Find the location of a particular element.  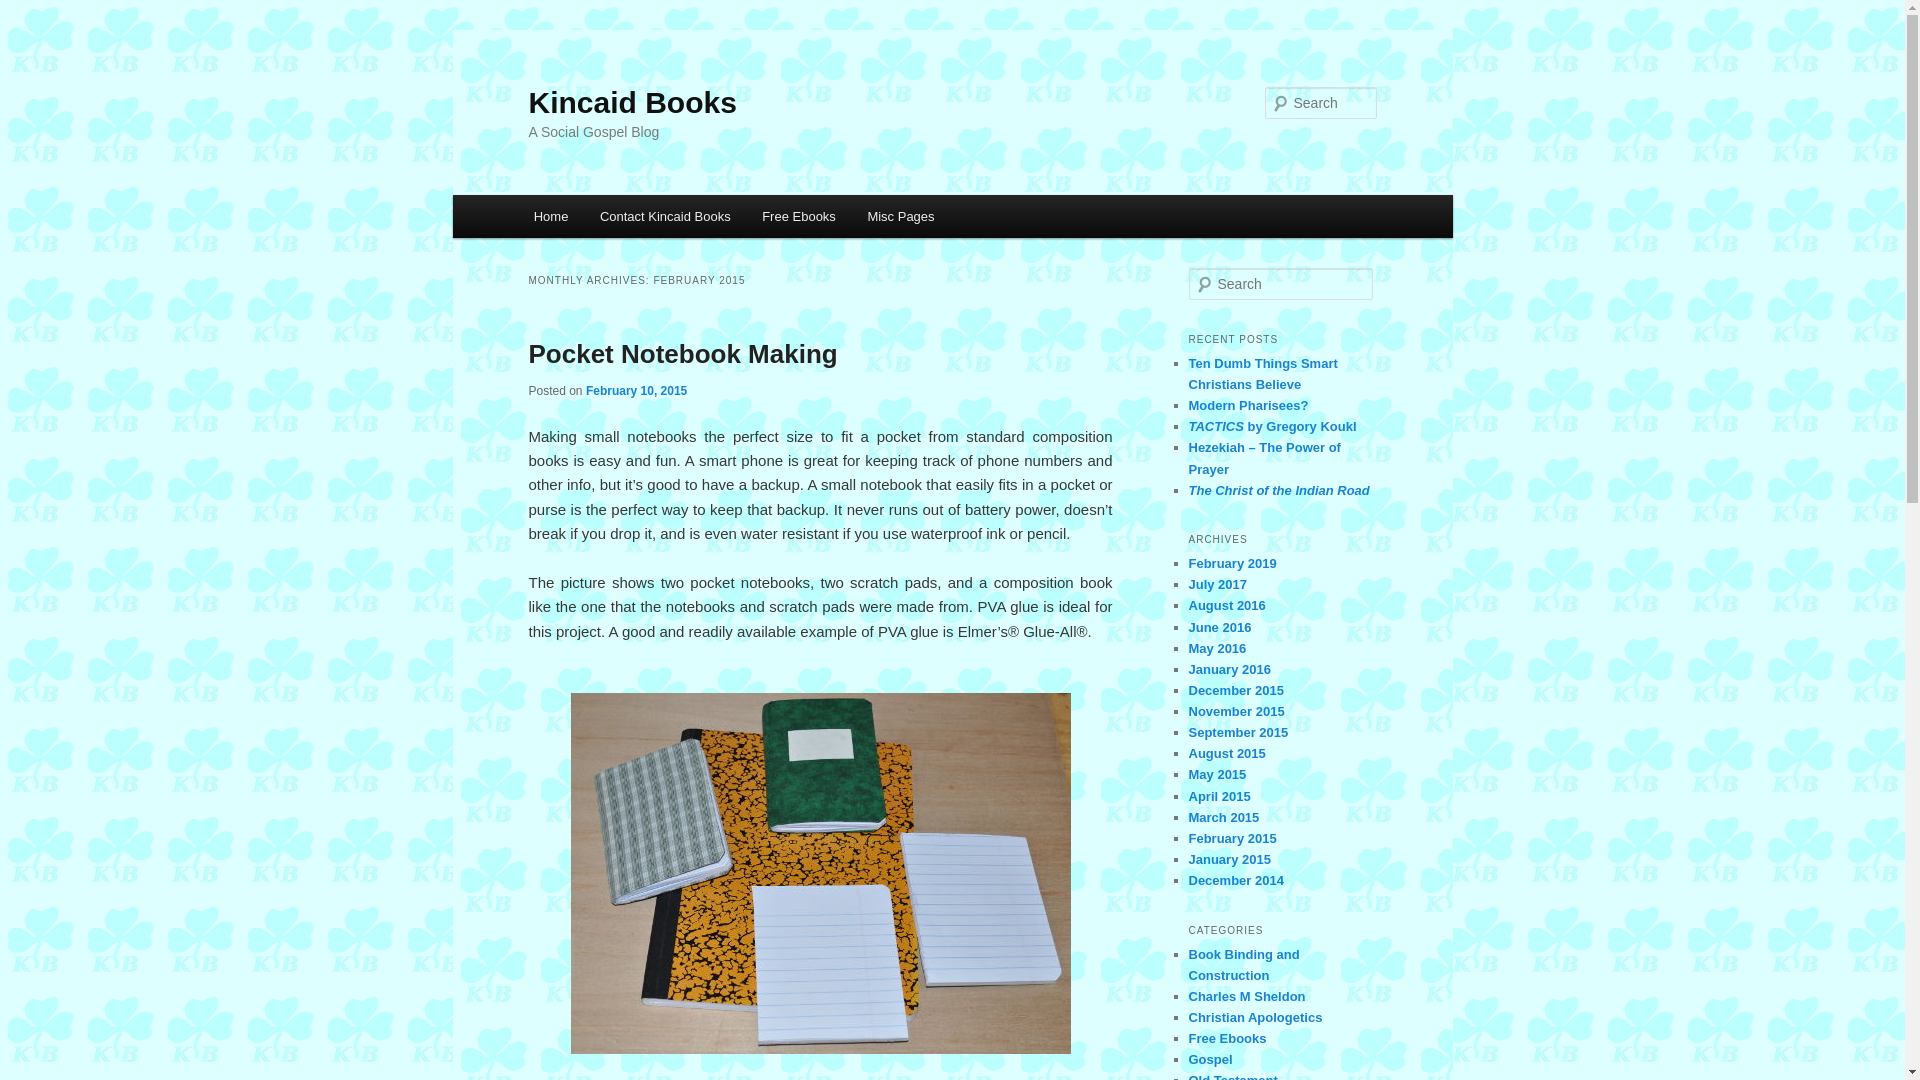

September 2015 is located at coordinates (1238, 732).